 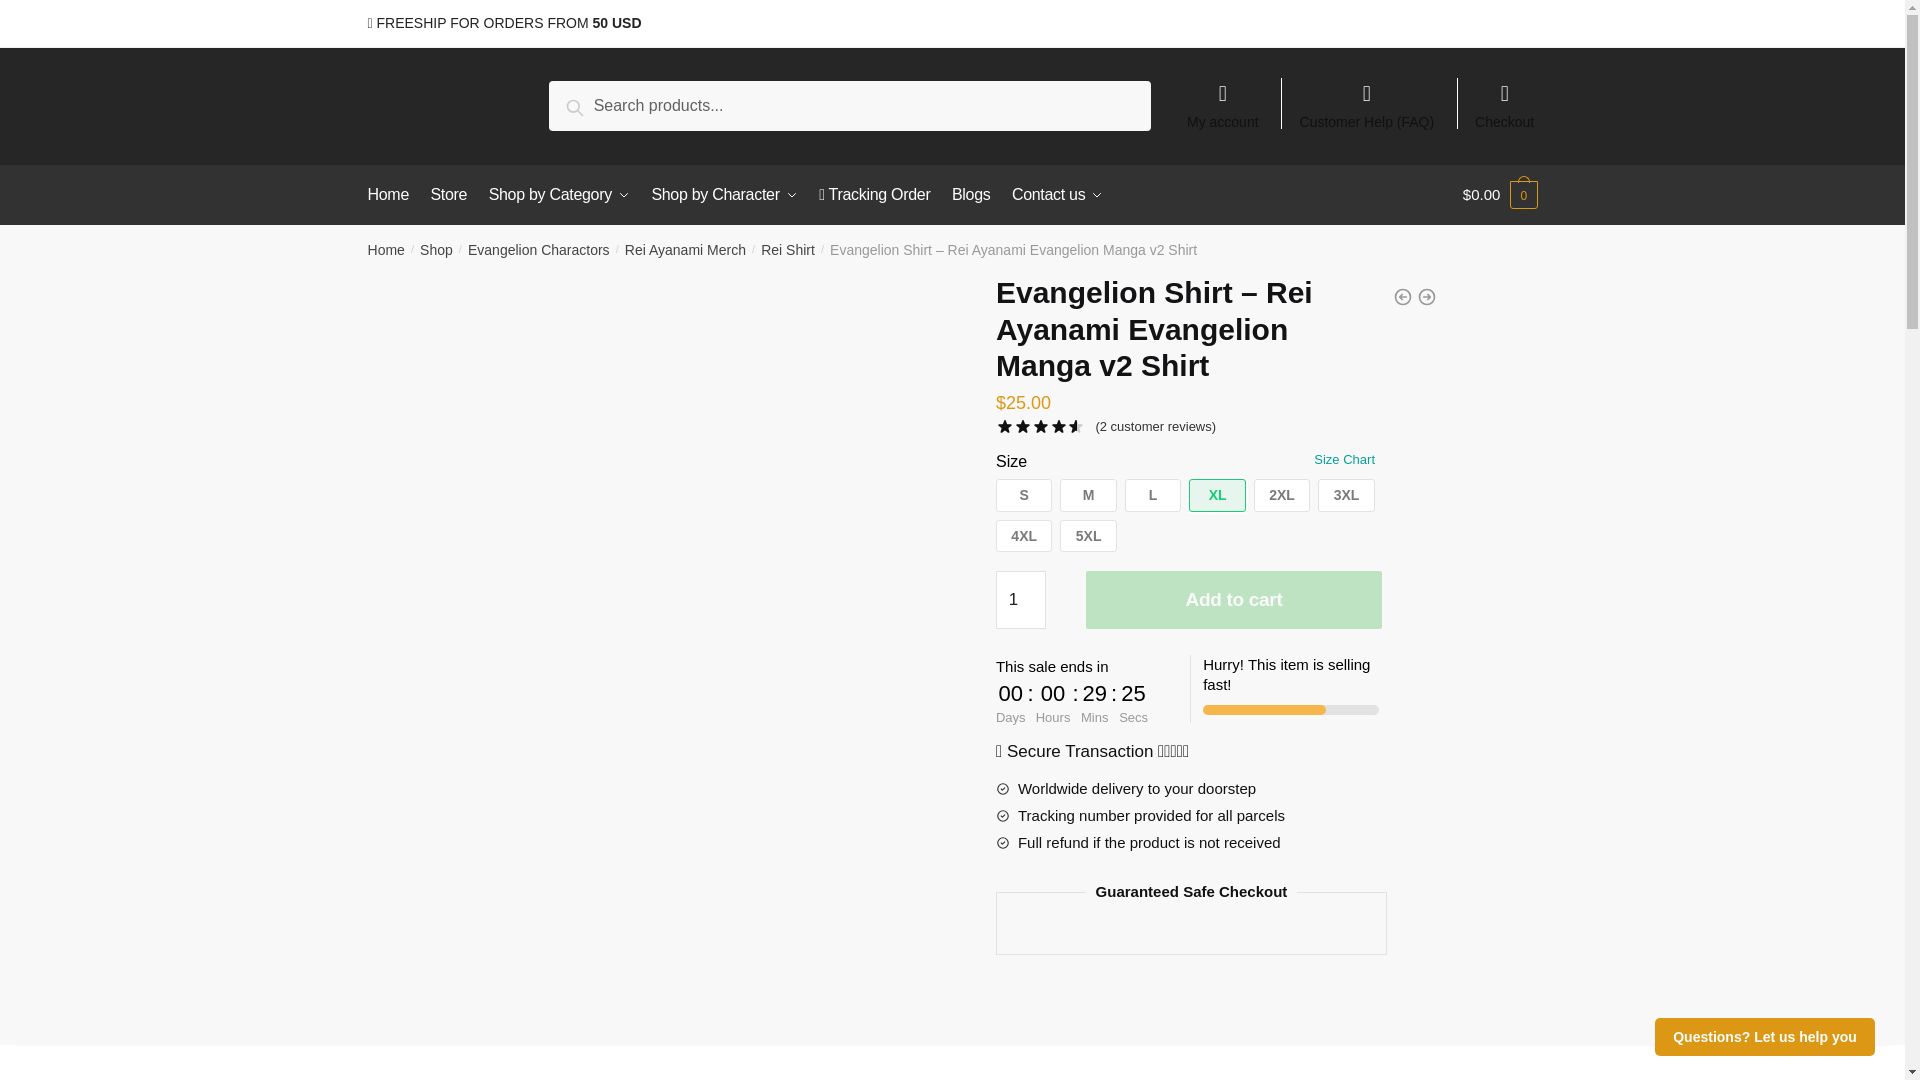 What do you see at coordinates (1346, 495) in the screenshot?
I see `3XL` at bounding box center [1346, 495].